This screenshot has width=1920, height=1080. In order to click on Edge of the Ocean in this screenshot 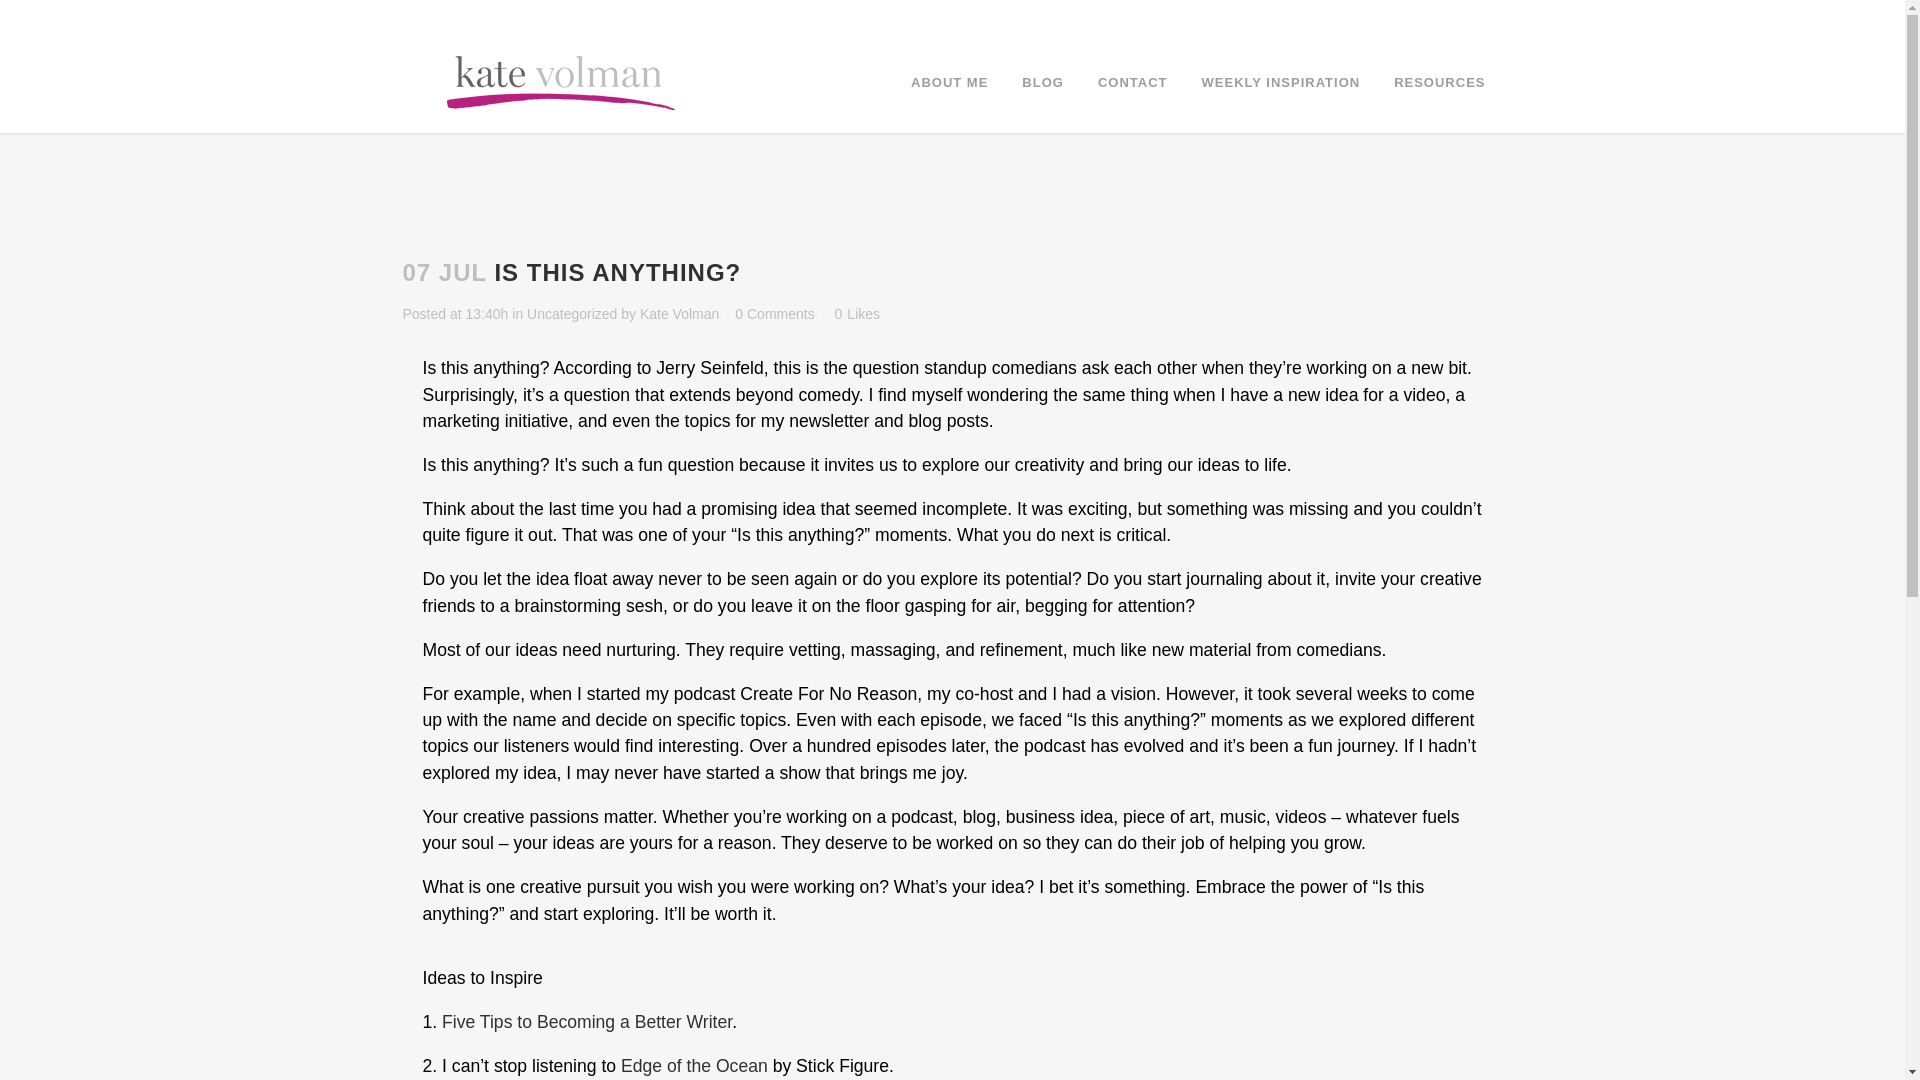, I will do `click(694, 1066)`.